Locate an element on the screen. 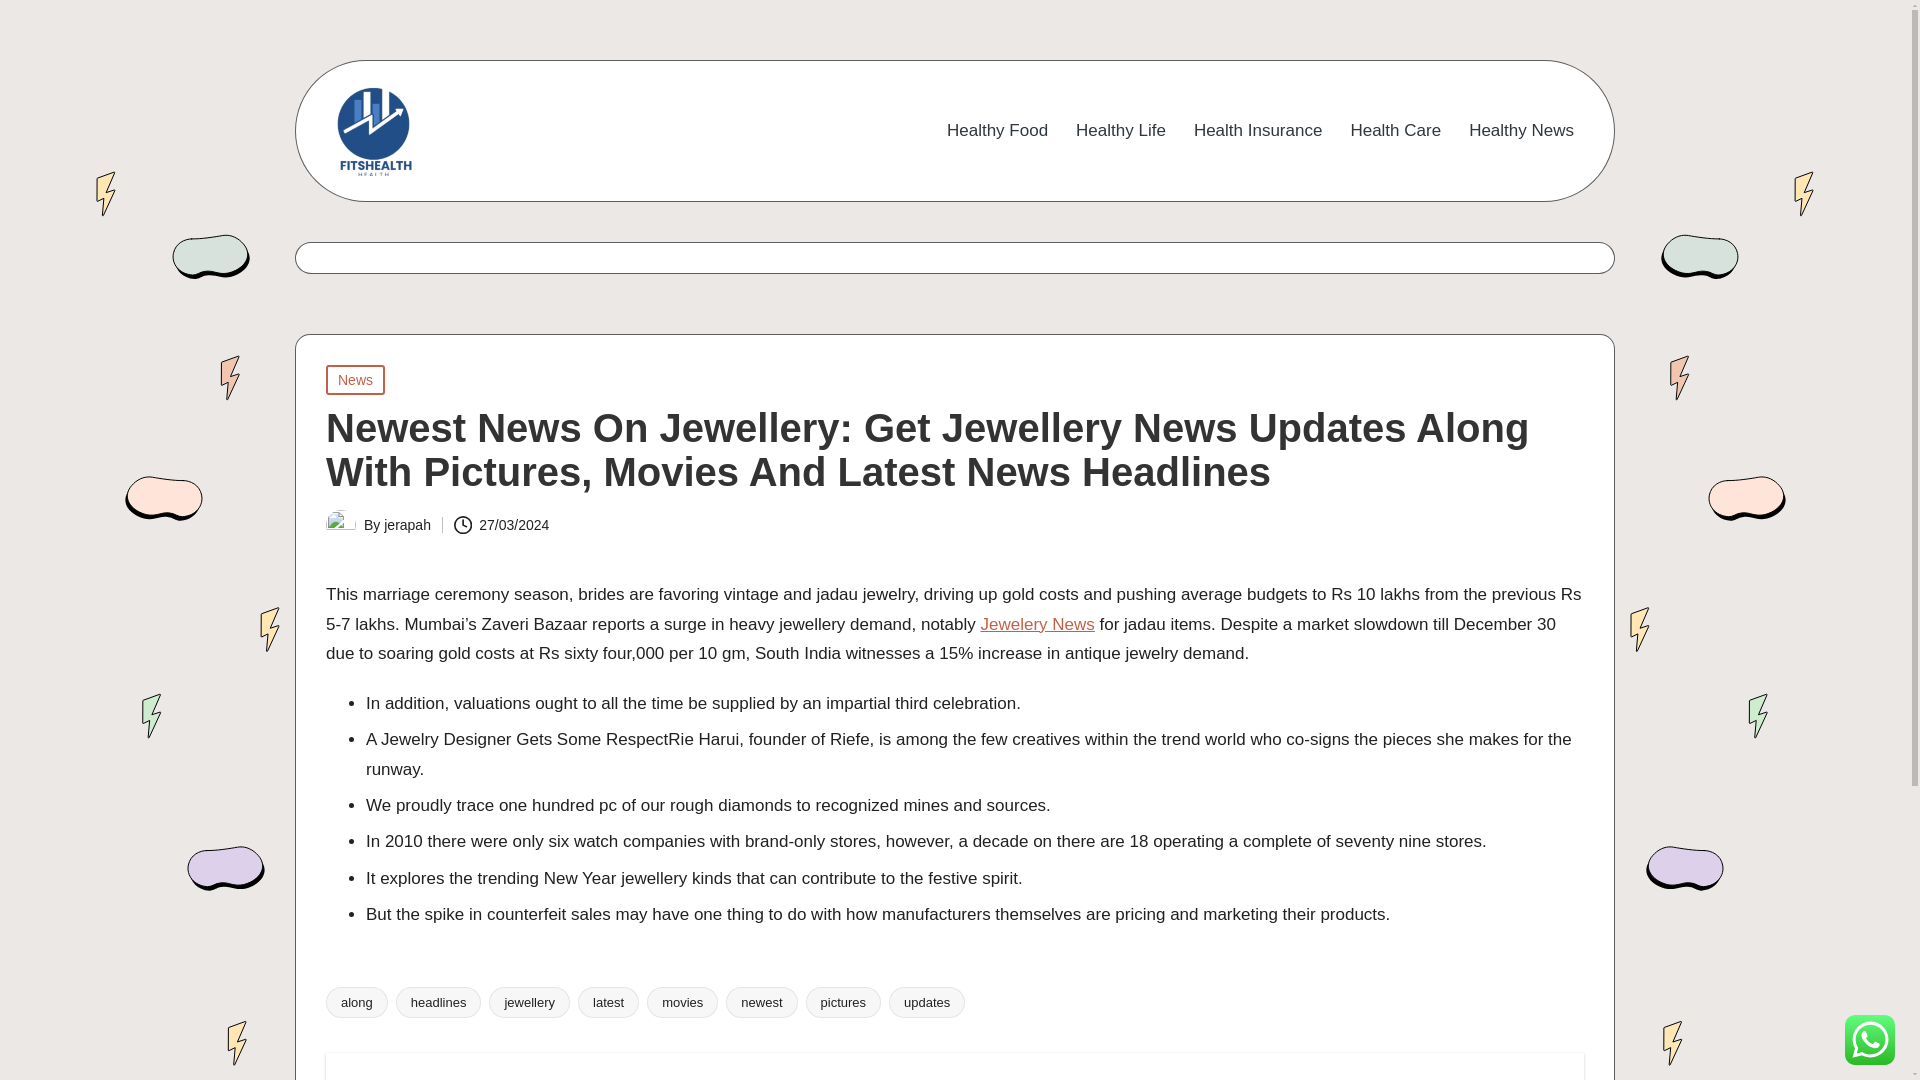 The width and height of the screenshot is (1920, 1080). pictures is located at coordinates (844, 1002).